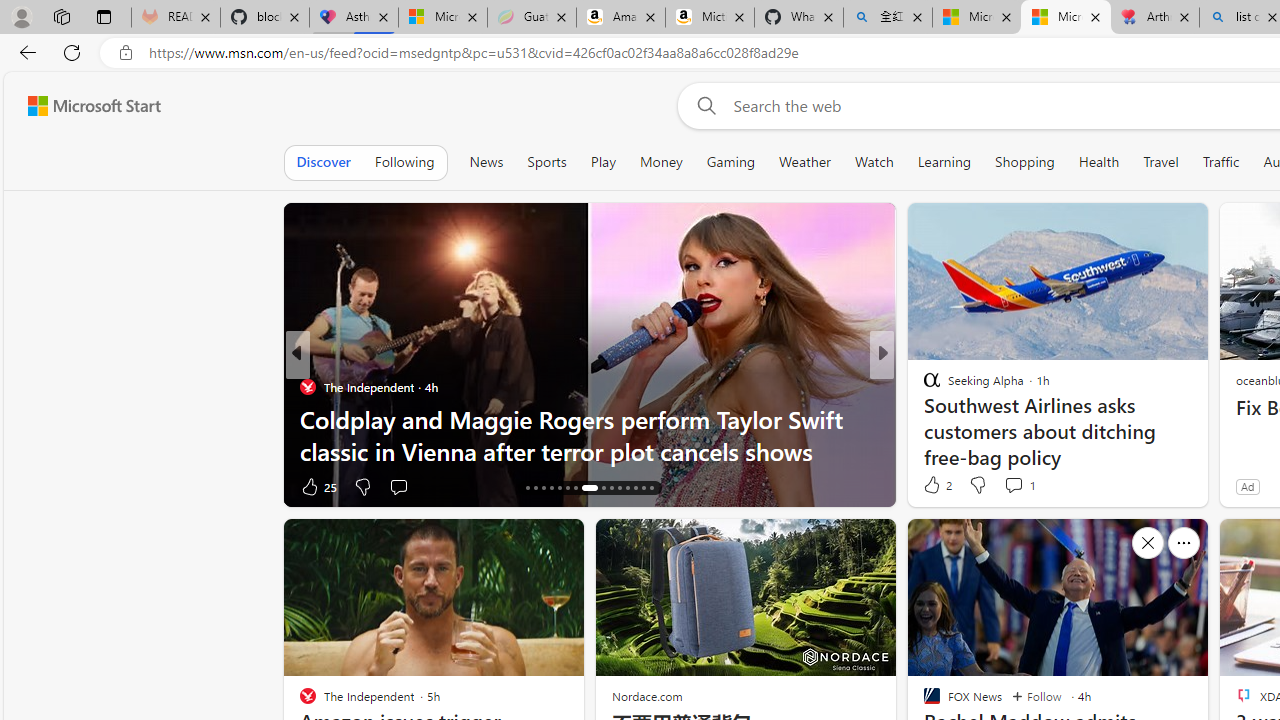 This screenshot has height=720, width=1280. What do you see at coordinates (354, 18) in the screenshot?
I see `Asthma Inhalers: Names and Types` at bounding box center [354, 18].